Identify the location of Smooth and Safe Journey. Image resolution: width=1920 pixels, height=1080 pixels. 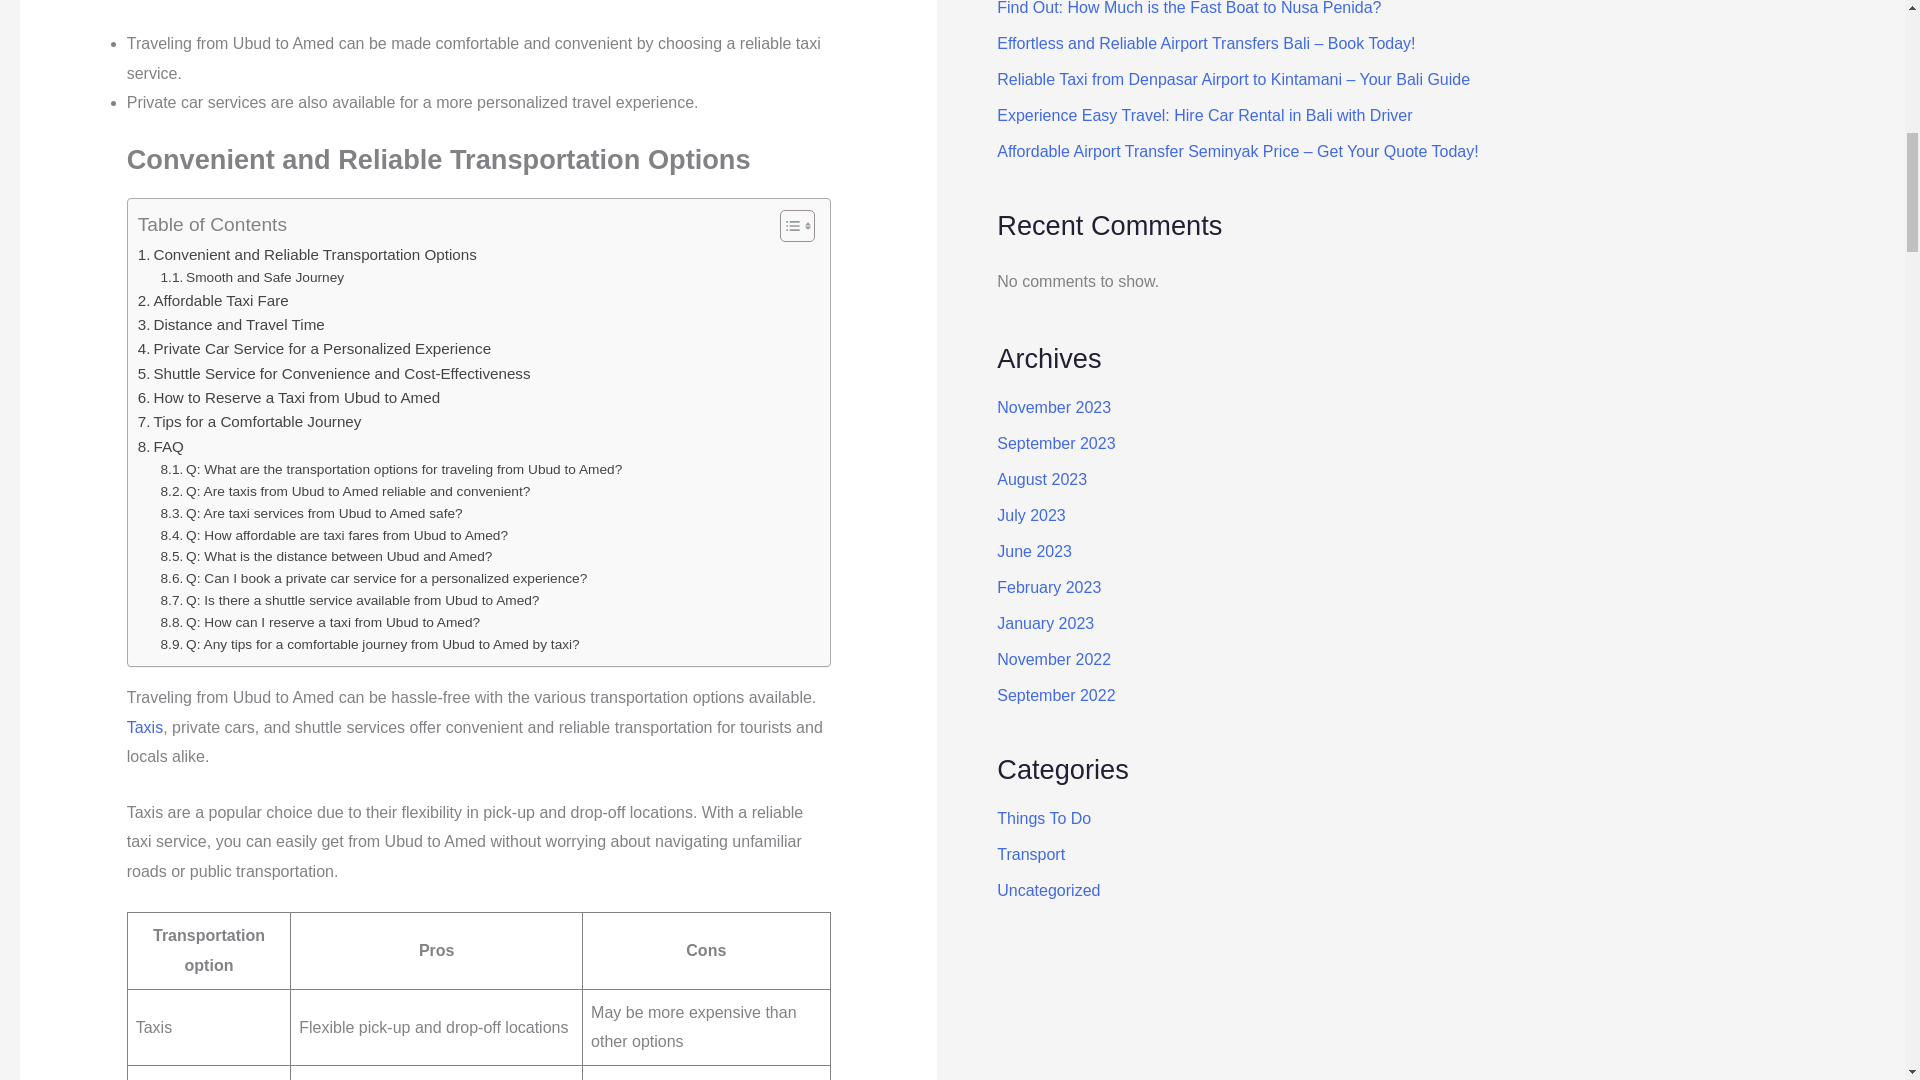
(253, 278).